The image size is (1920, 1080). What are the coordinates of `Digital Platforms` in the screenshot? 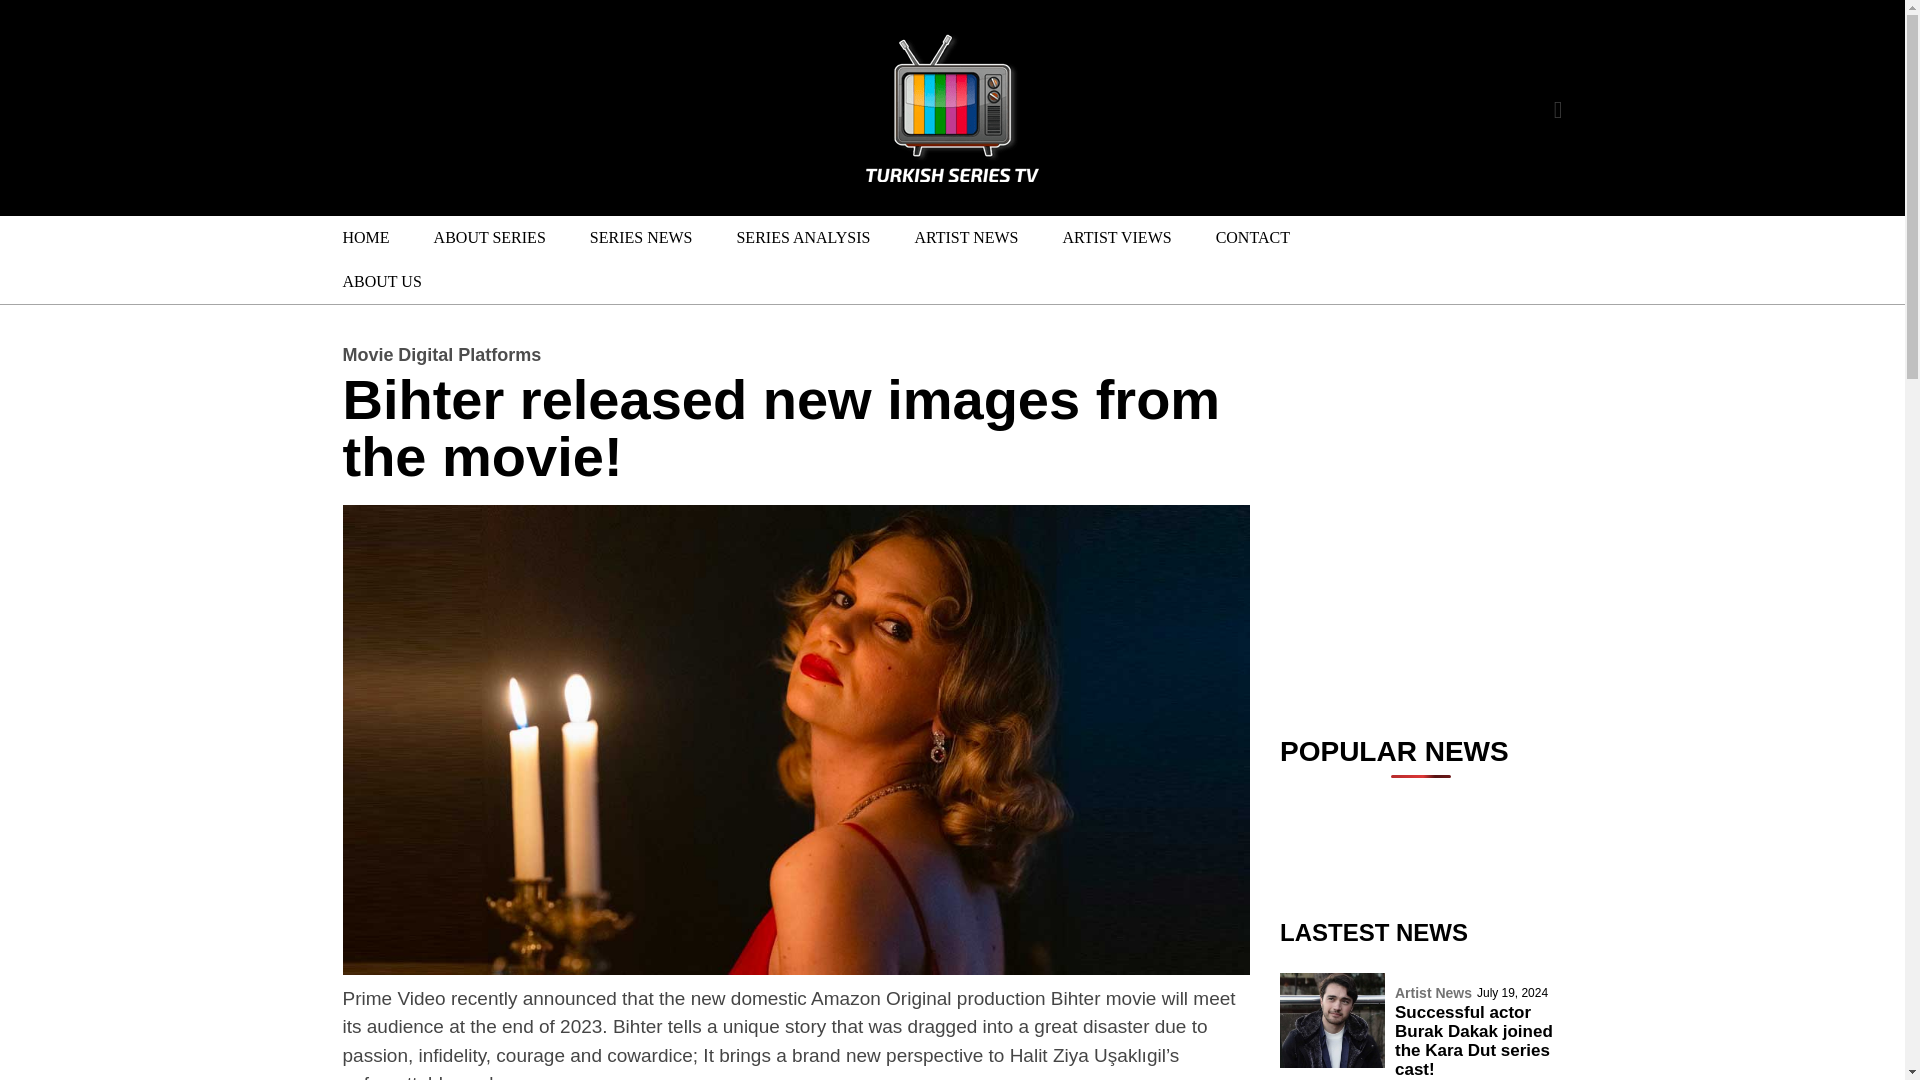 It's located at (469, 354).